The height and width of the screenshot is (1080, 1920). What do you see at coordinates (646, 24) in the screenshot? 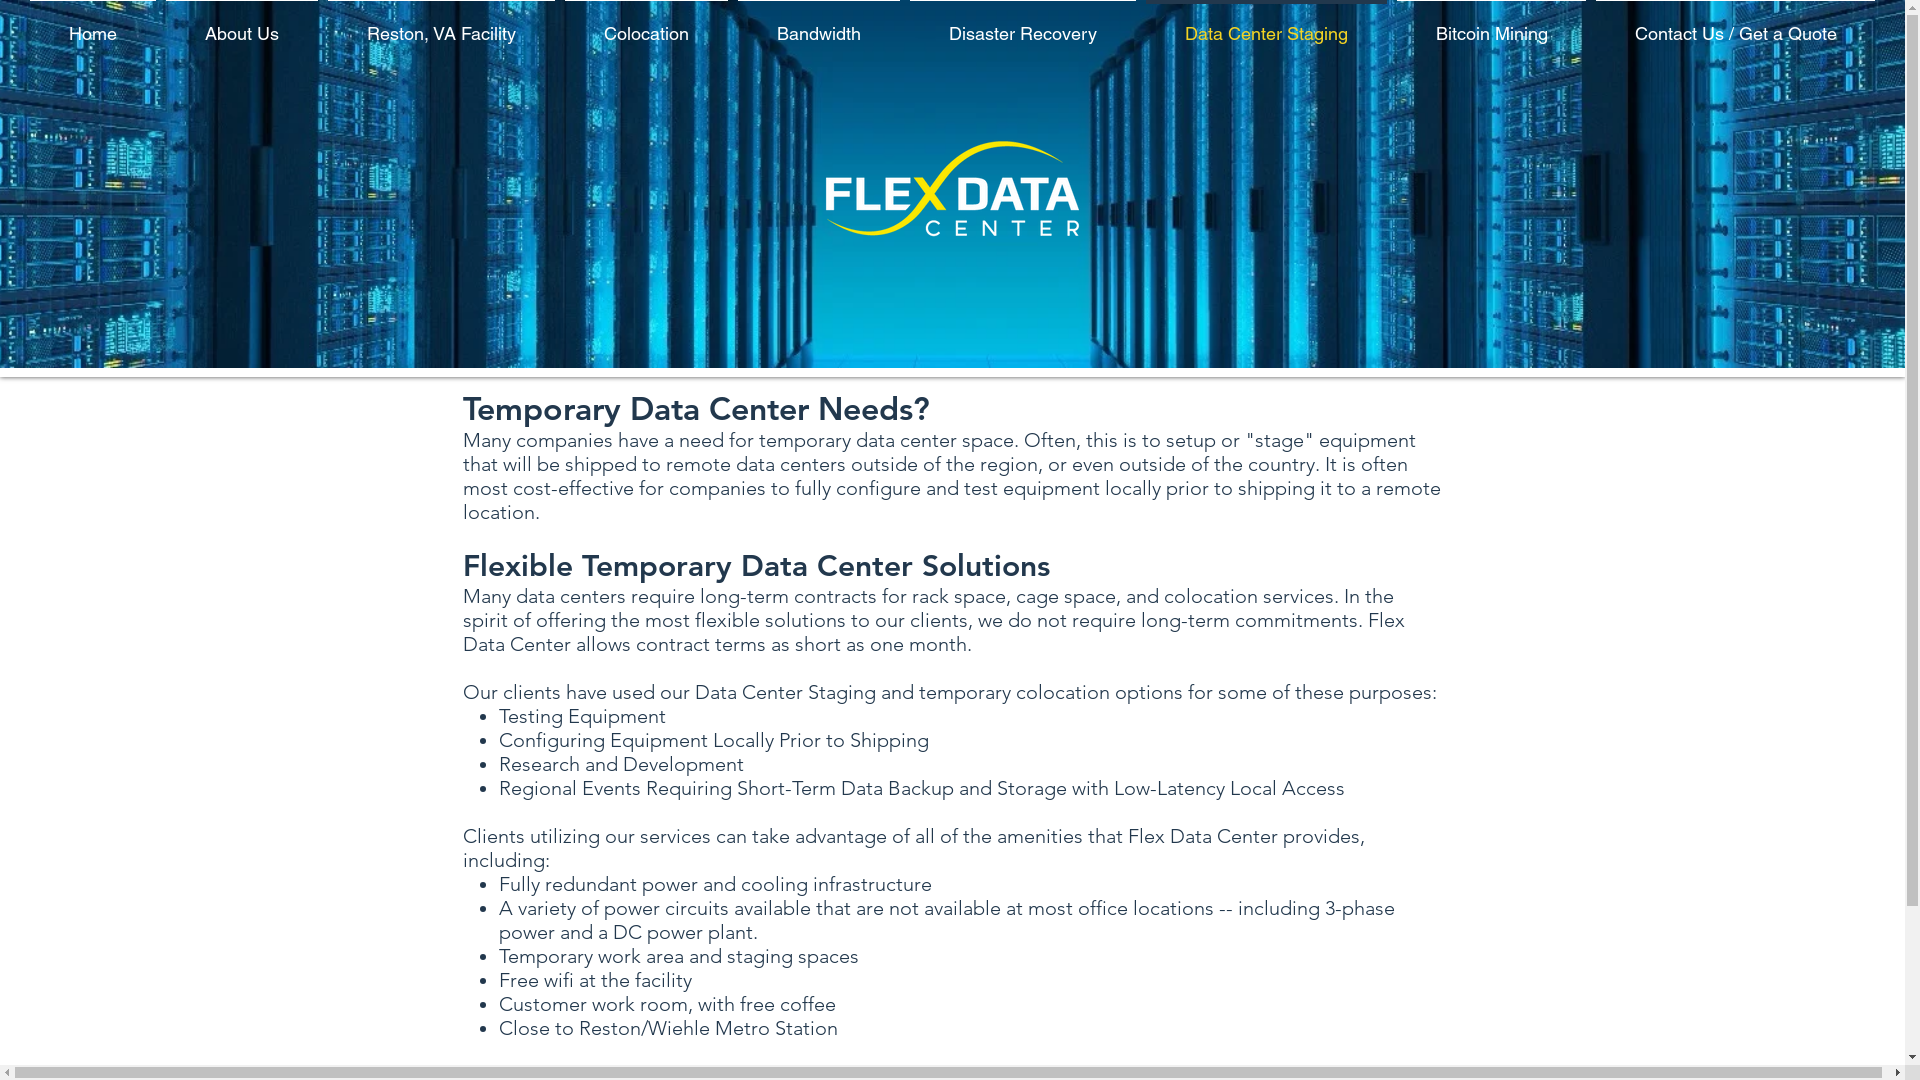
I see `Colocation` at bounding box center [646, 24].